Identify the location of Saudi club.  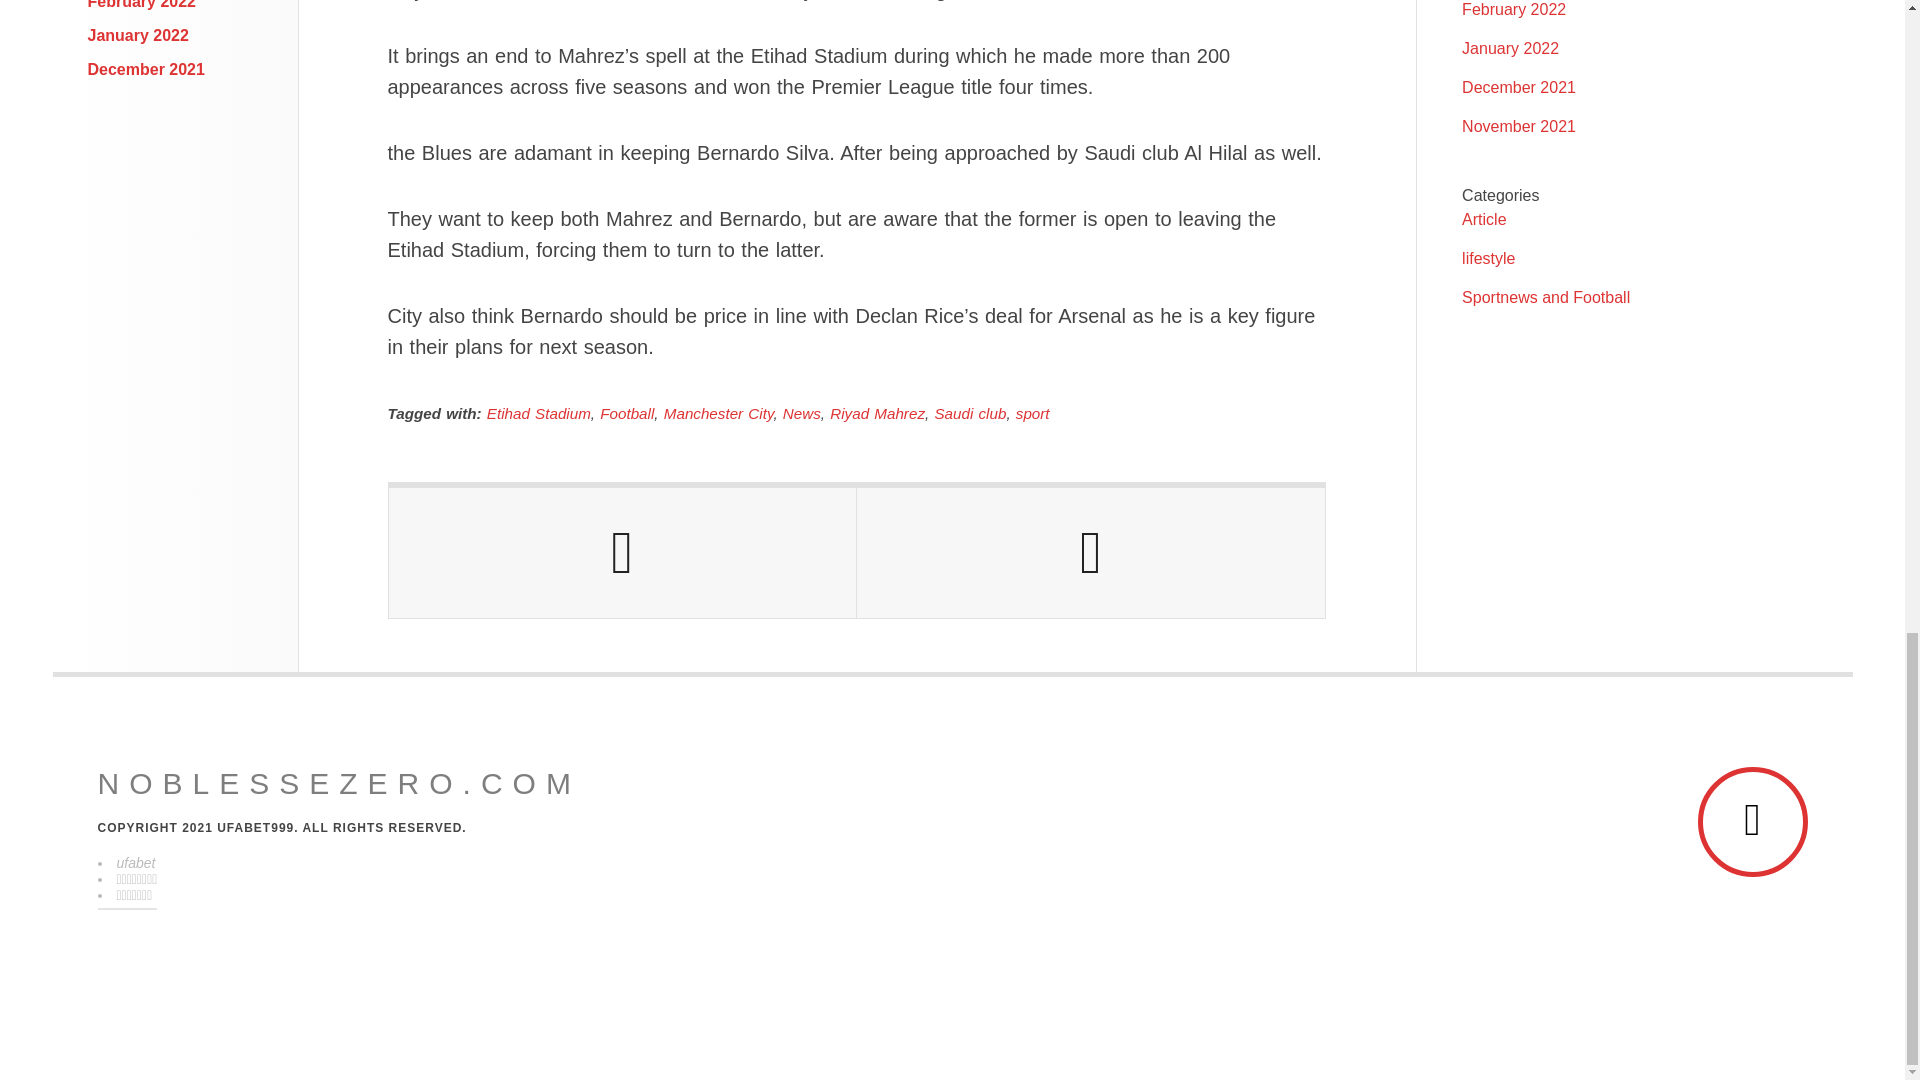
(970, 414).